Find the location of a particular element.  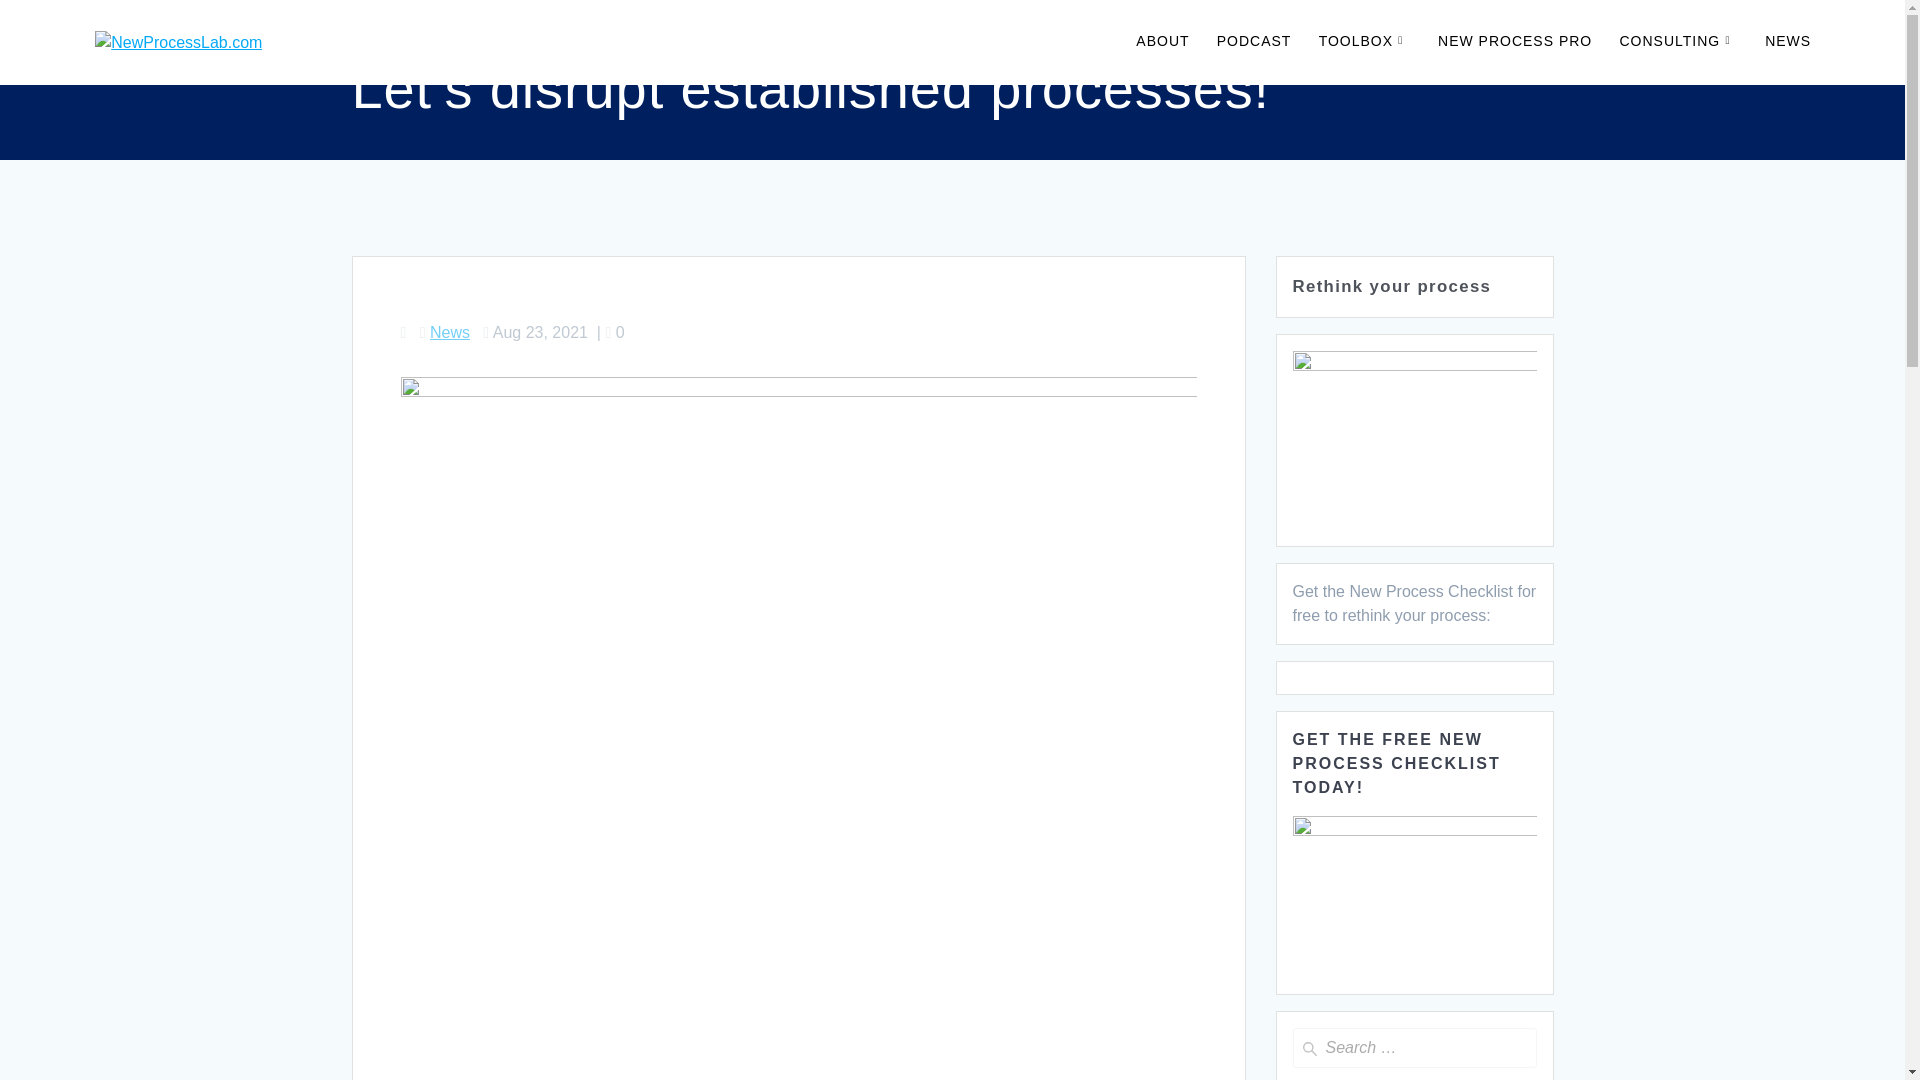

TOOLBOX is located at coordinates (1365, 42).